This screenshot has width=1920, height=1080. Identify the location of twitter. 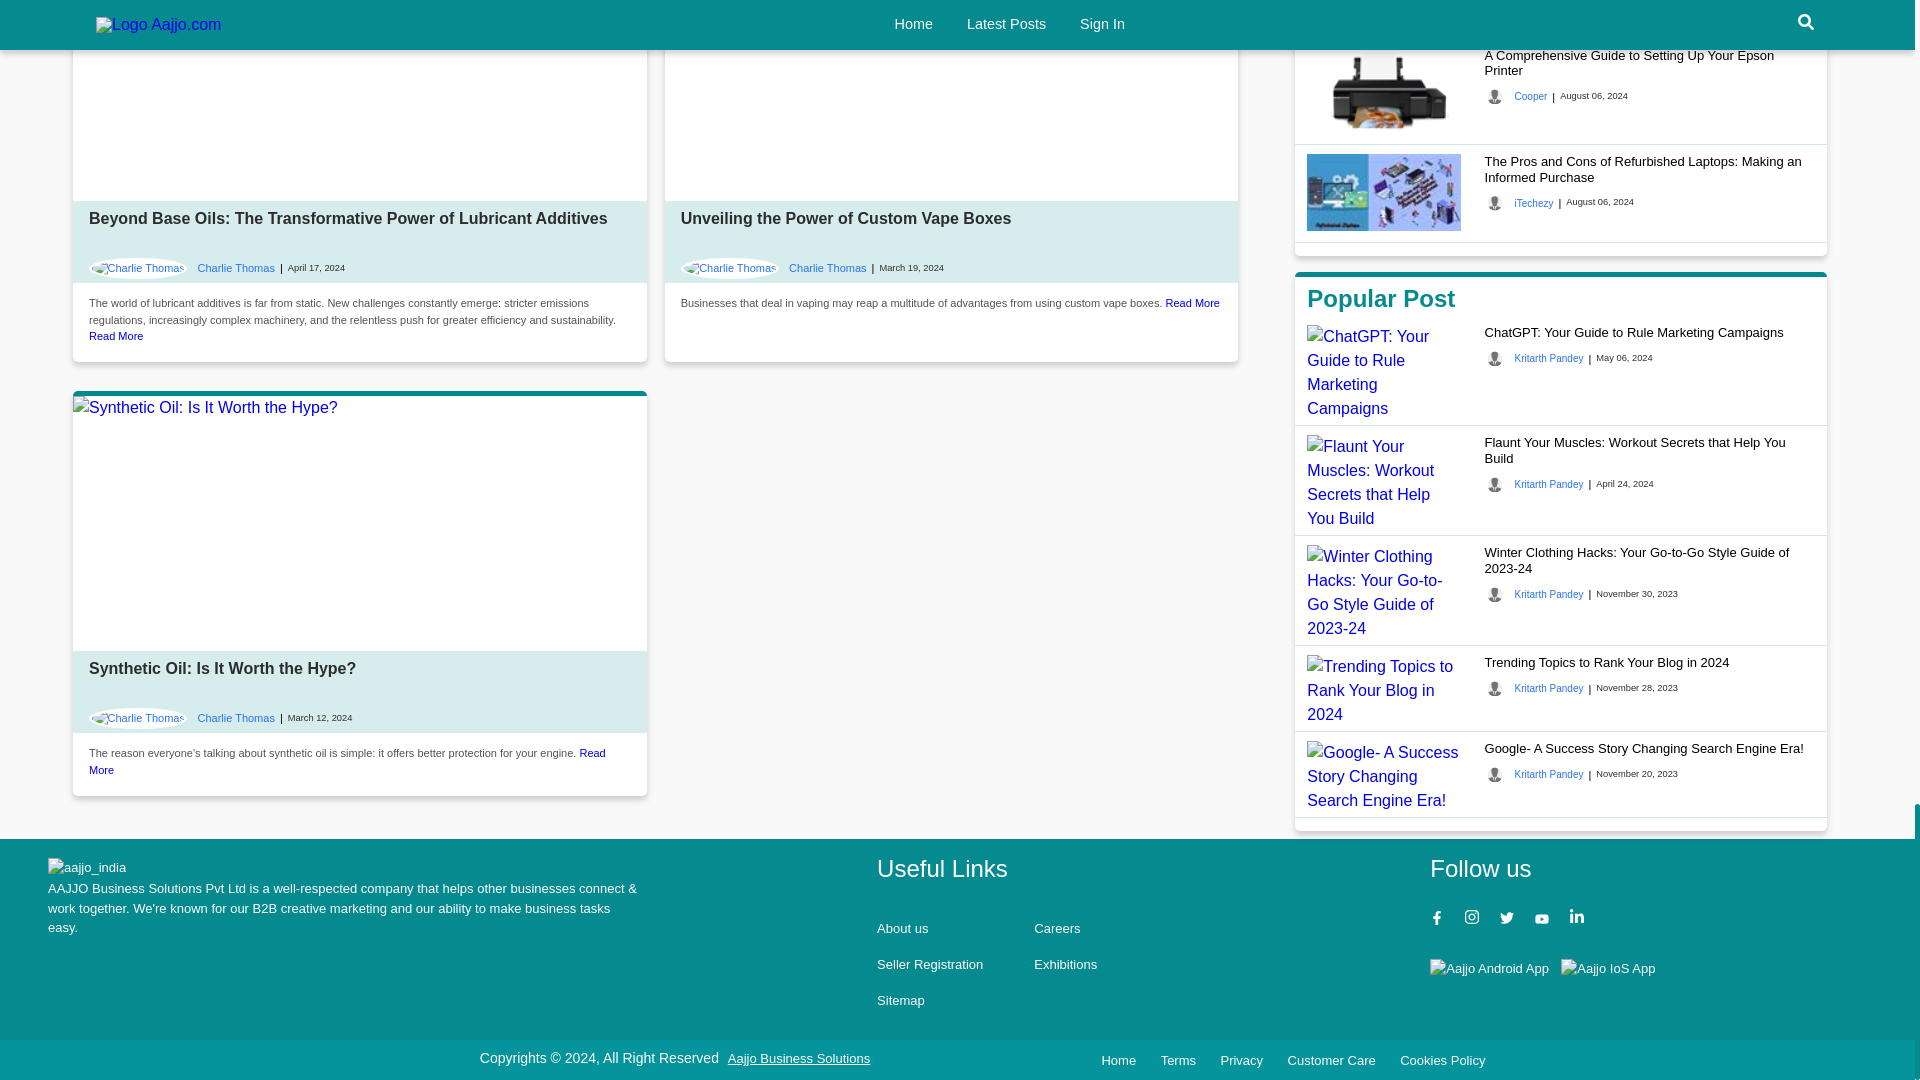
(1508, 920).